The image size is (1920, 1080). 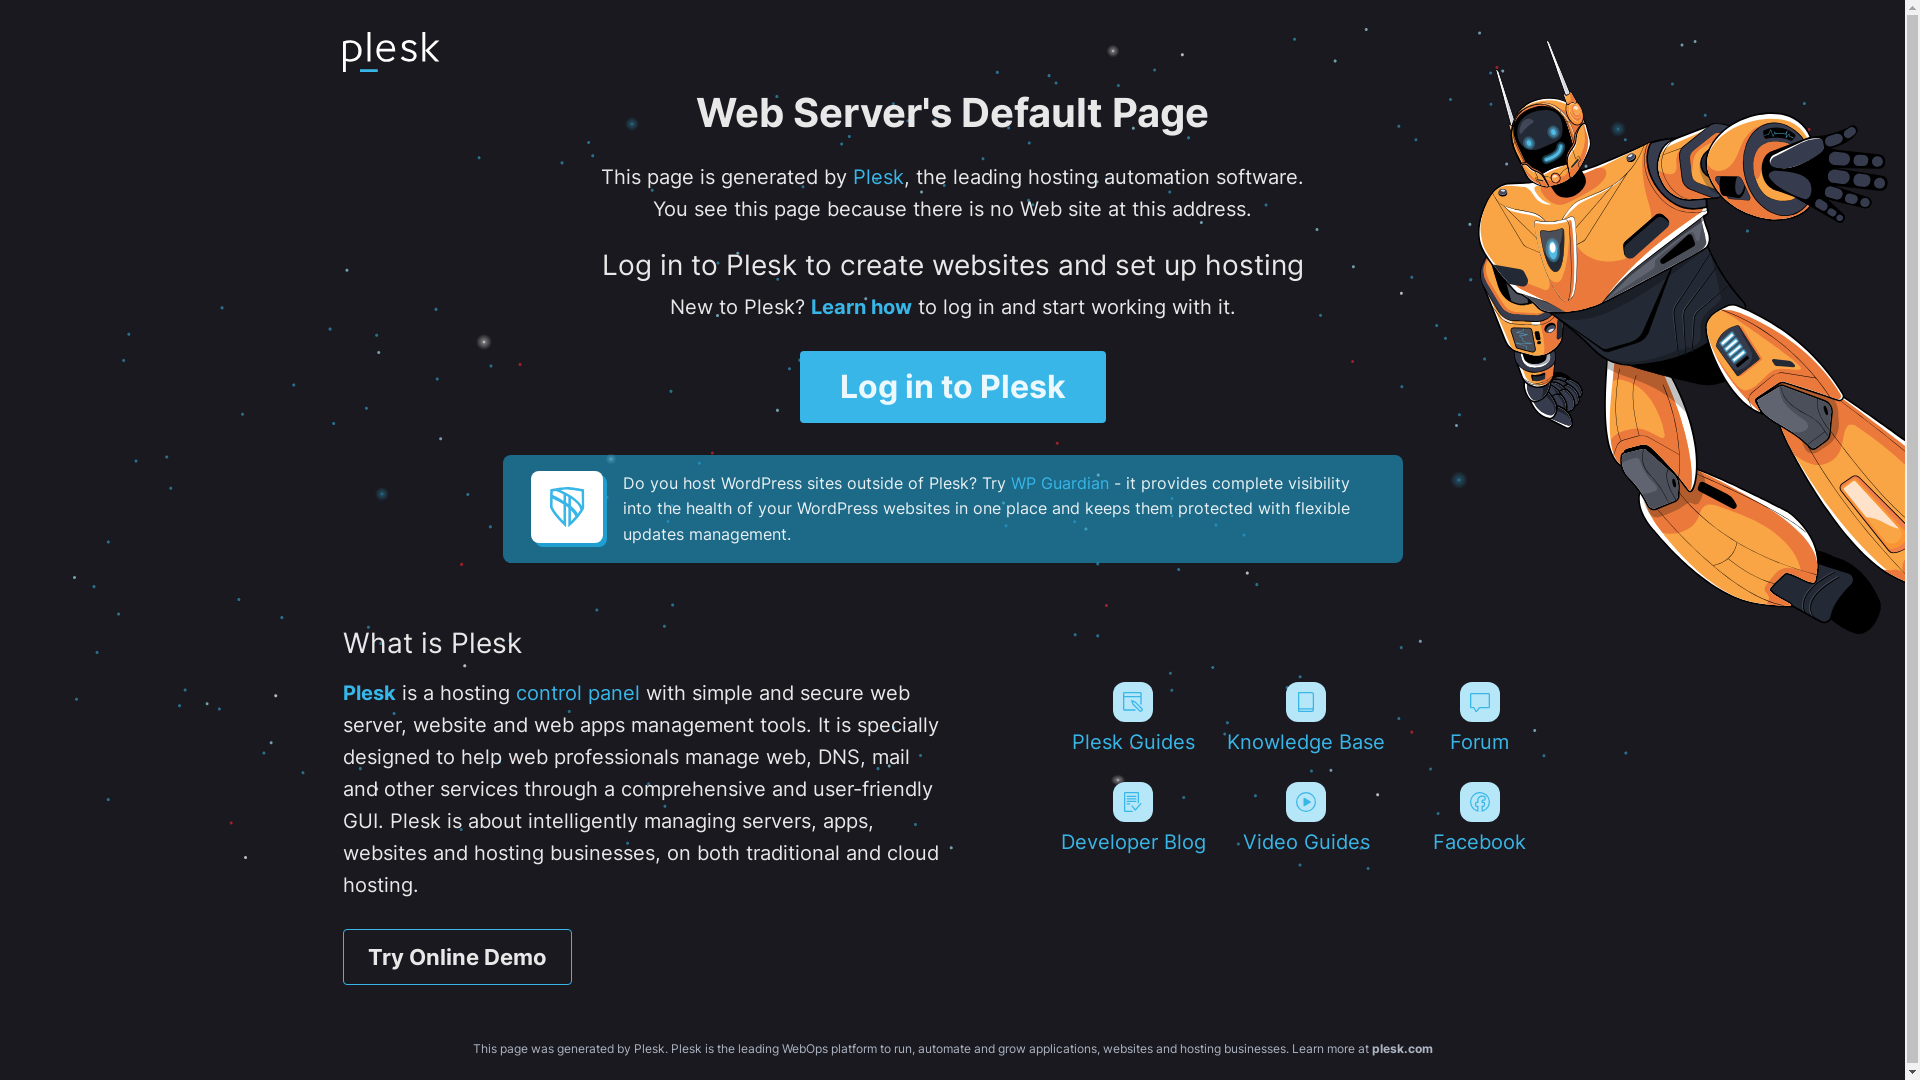 What do you see at coordinates (953, 387) in the screenshot?
I see `Log in to Plesk` at bounding box center [953, 387].